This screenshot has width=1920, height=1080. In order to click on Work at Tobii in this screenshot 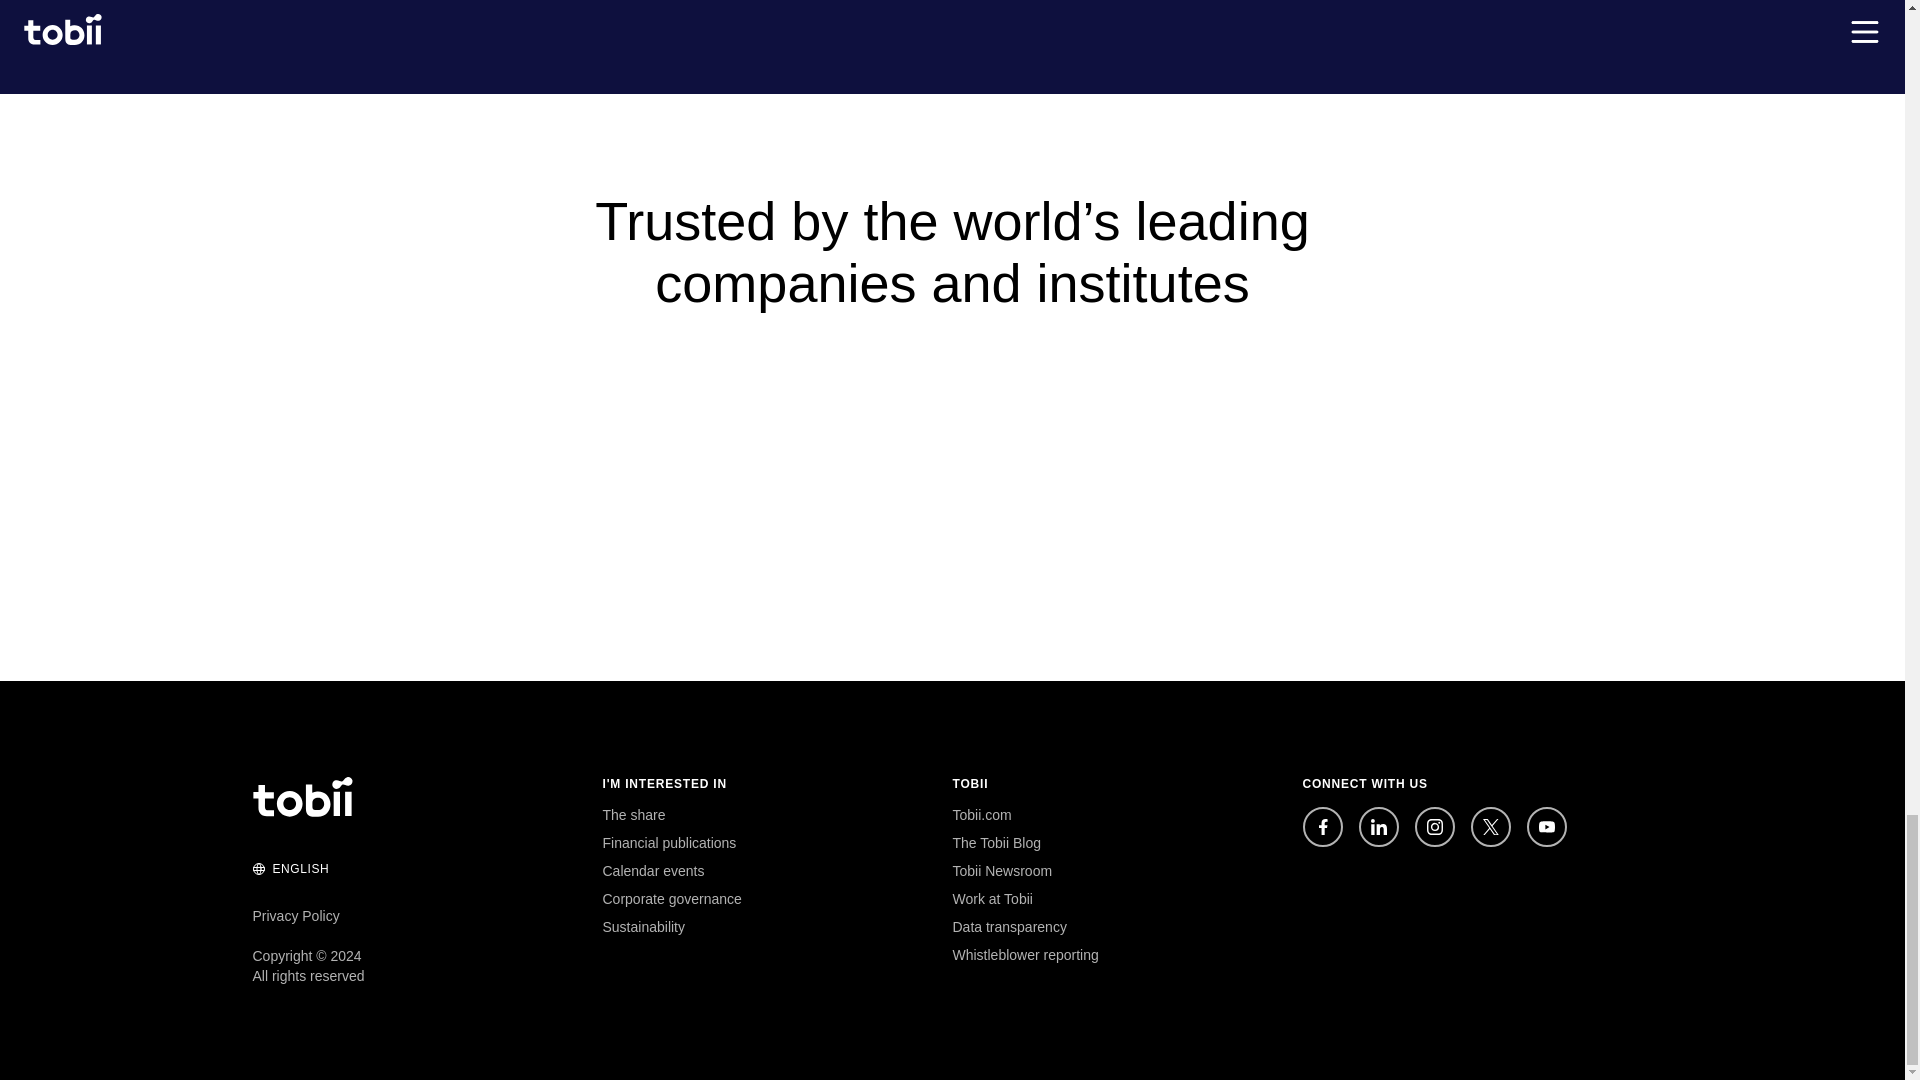, I will do `click(992, 899)`.